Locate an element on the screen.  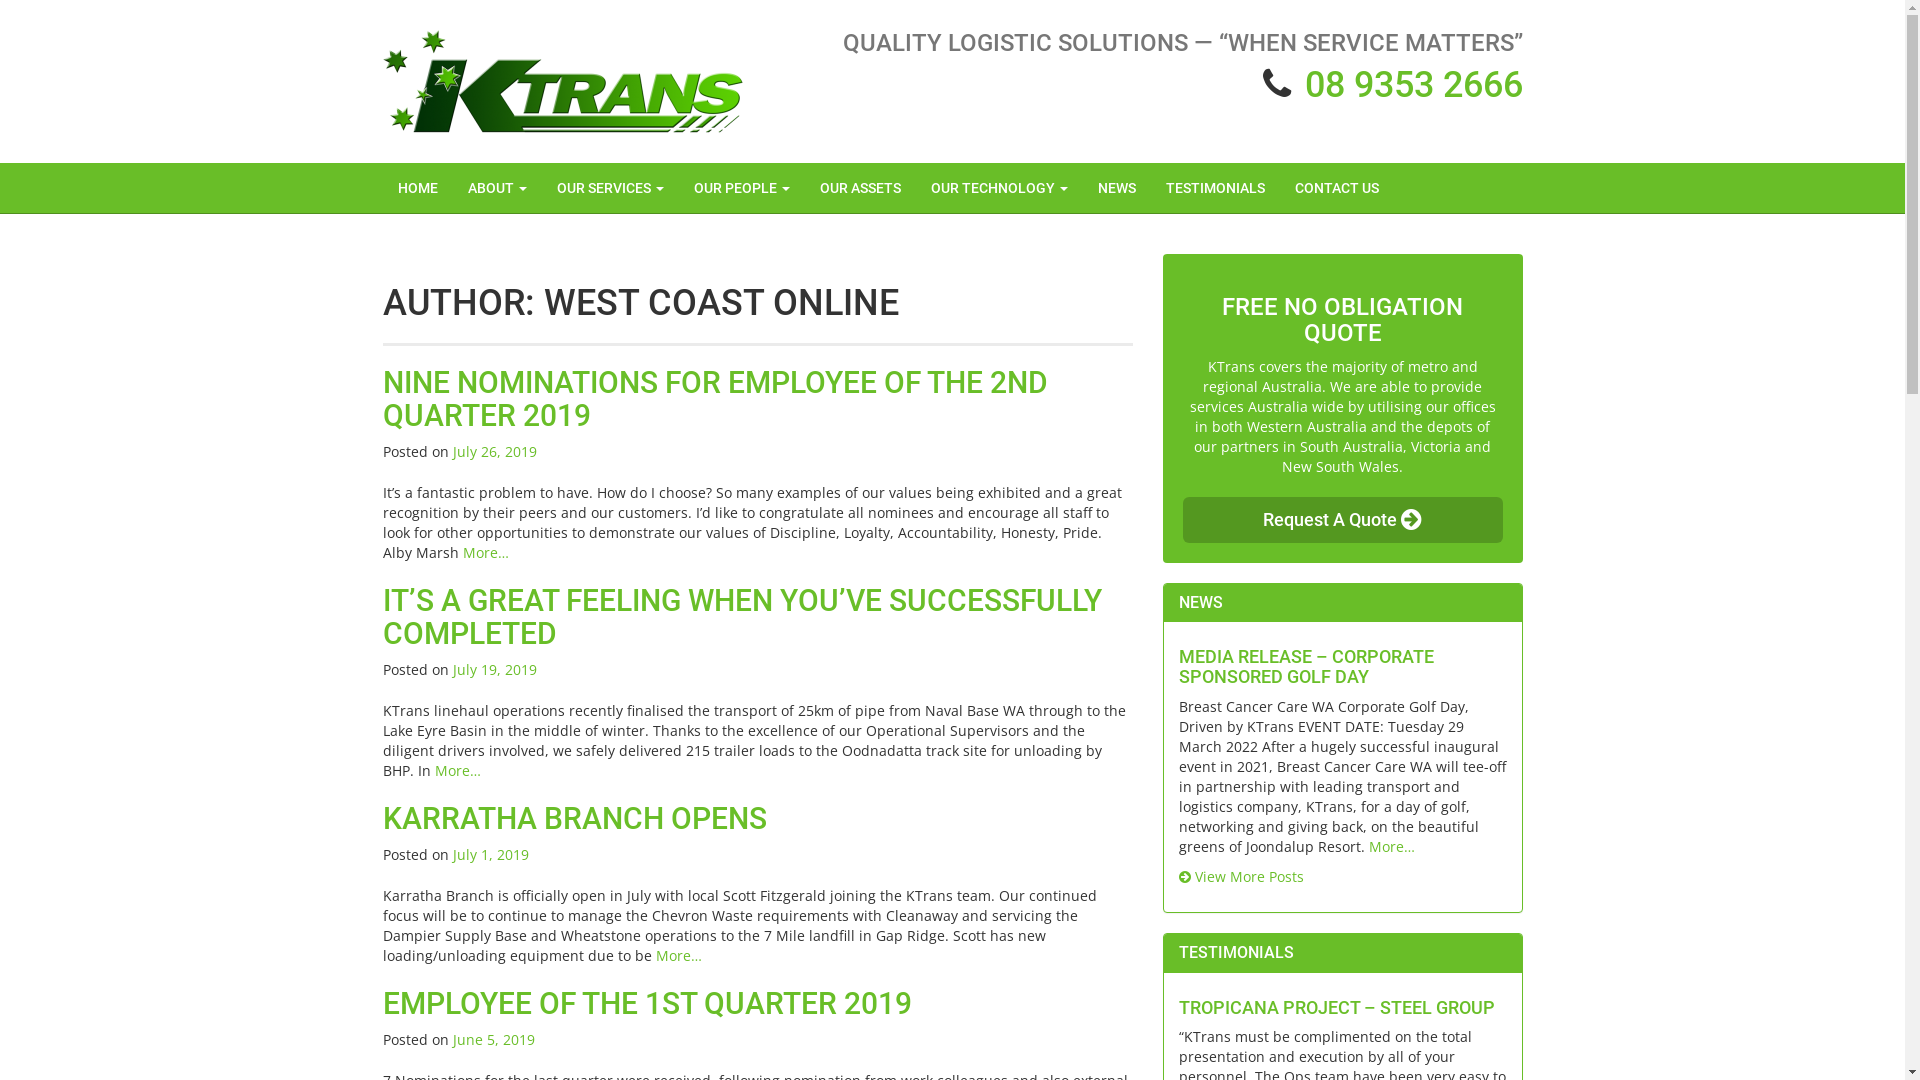
ABOUT is located at coordinates (496, 188).